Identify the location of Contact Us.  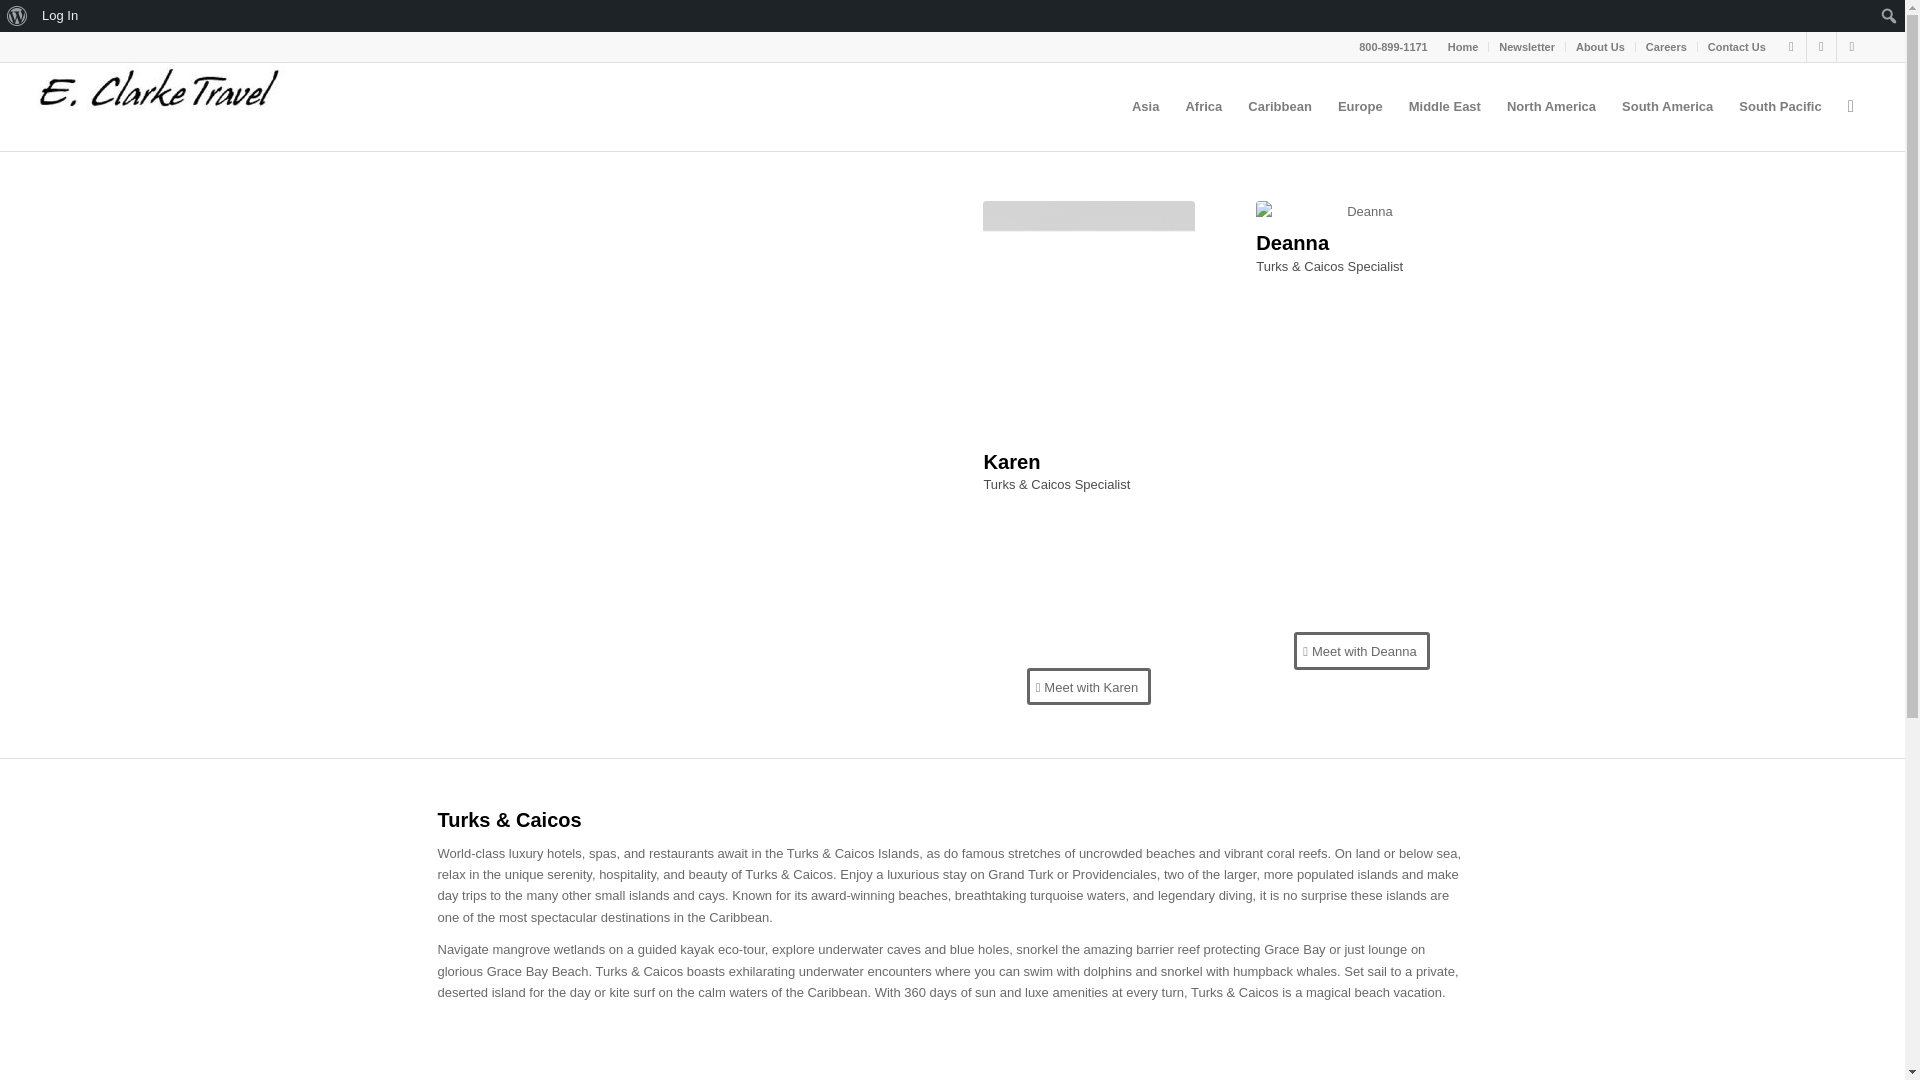
(1737, 46).